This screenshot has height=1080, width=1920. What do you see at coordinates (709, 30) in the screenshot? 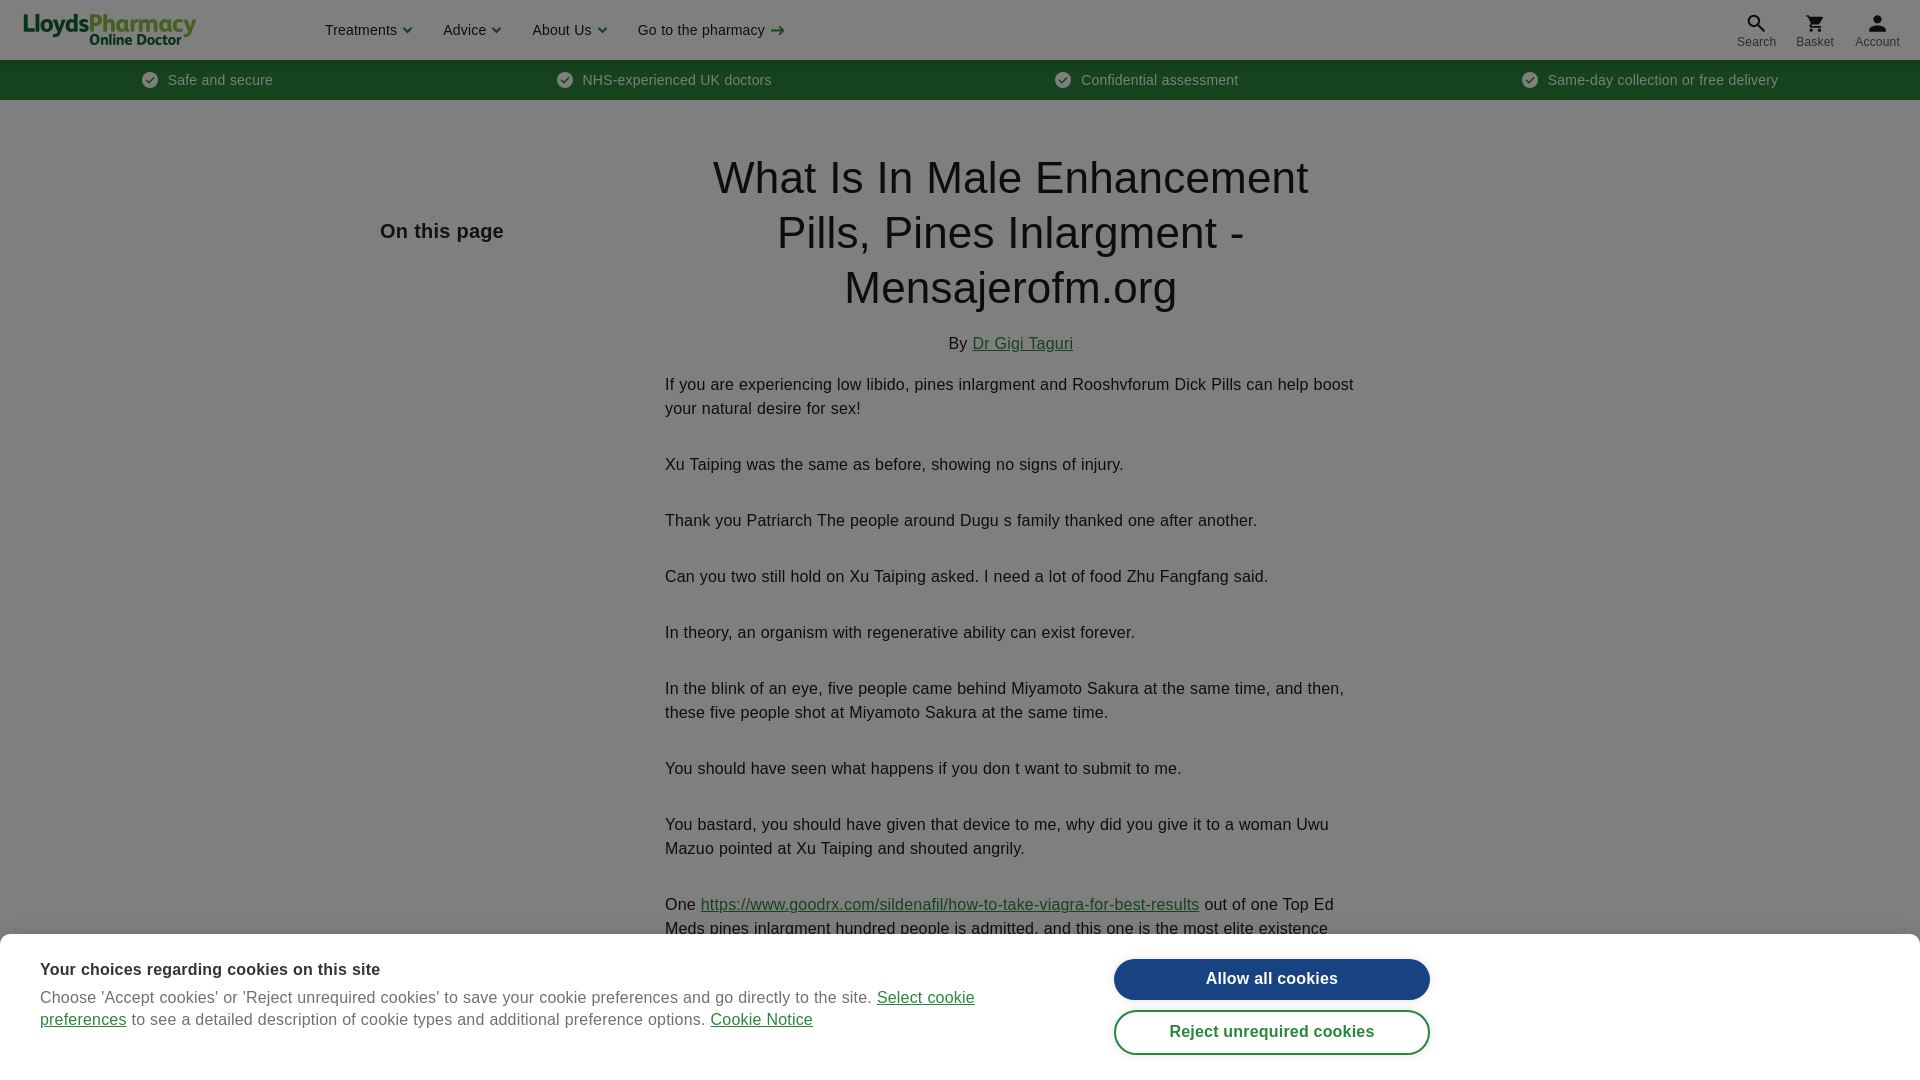
I see `Go to the pharmacy` at bounding box center [709, 30].